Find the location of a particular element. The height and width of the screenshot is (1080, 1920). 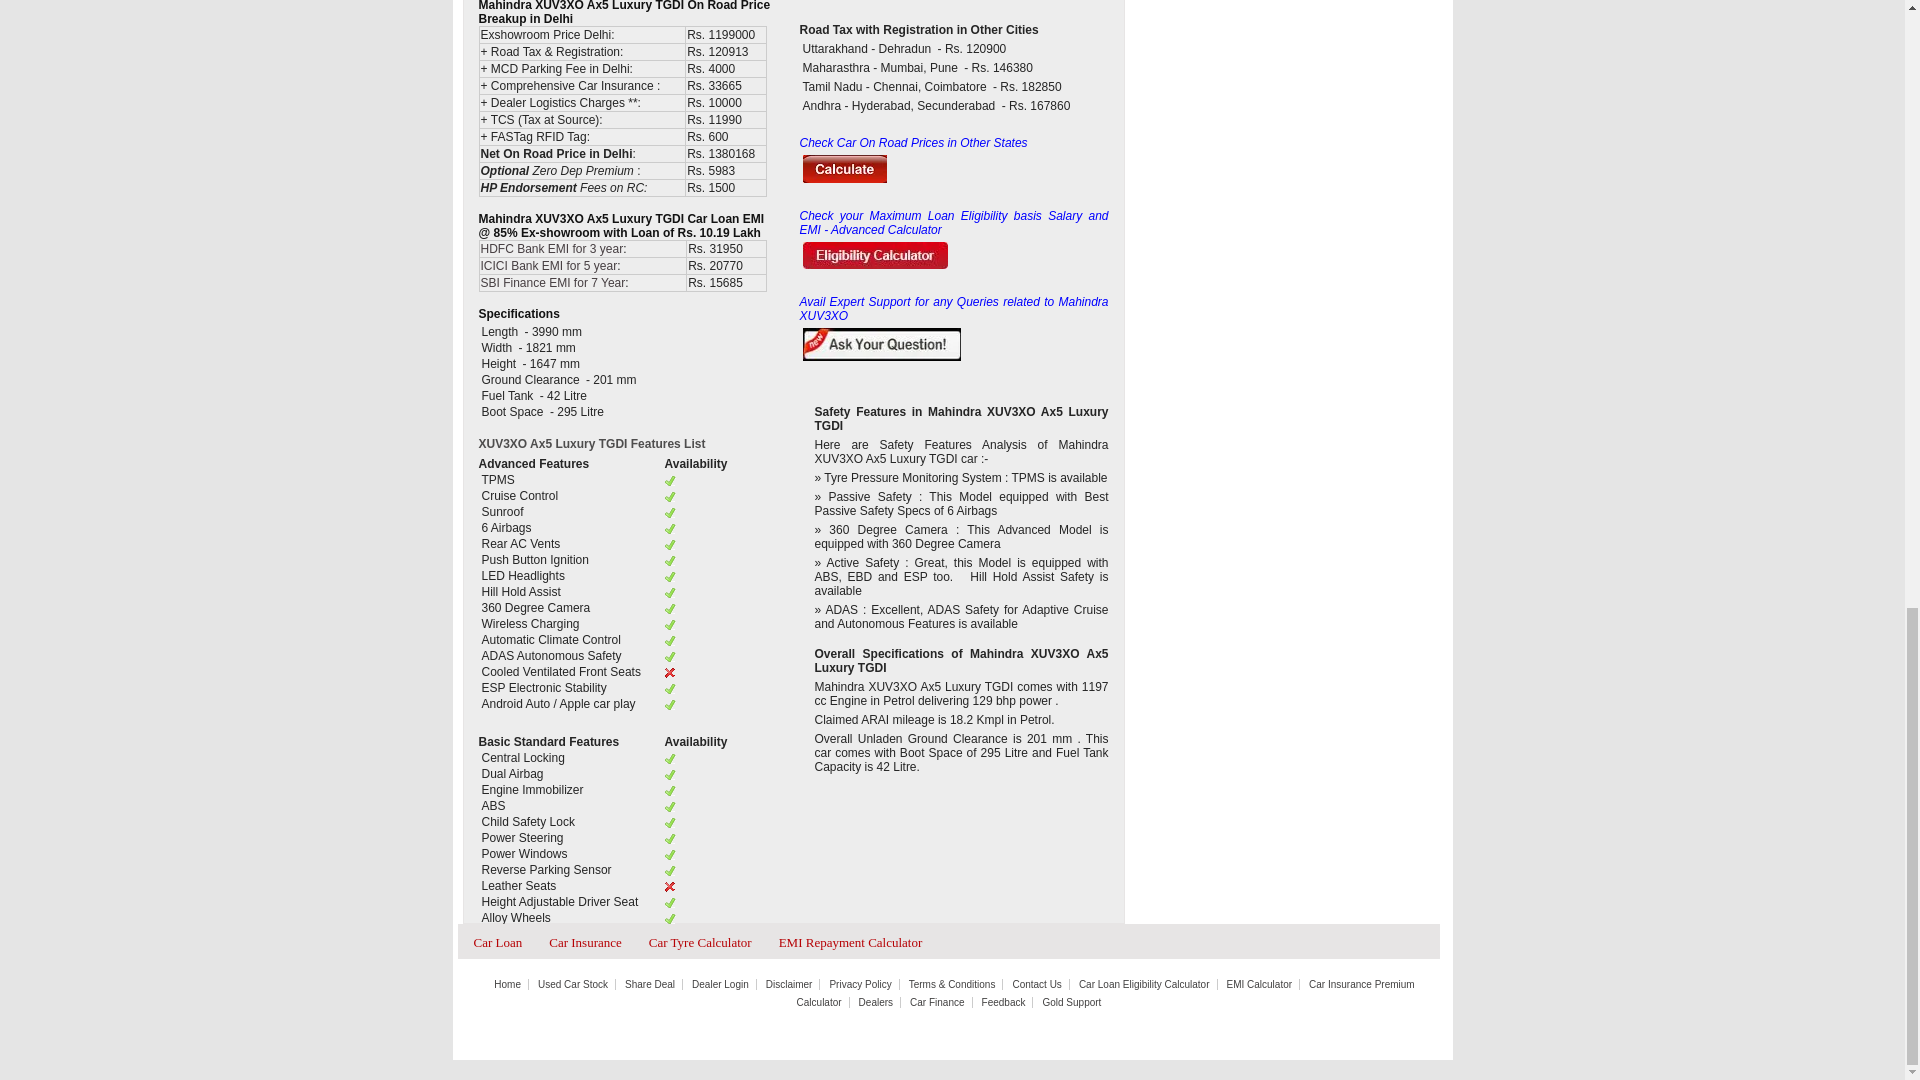

SBI Finance EMI for 7 Year is located at coordinates (552, 283).